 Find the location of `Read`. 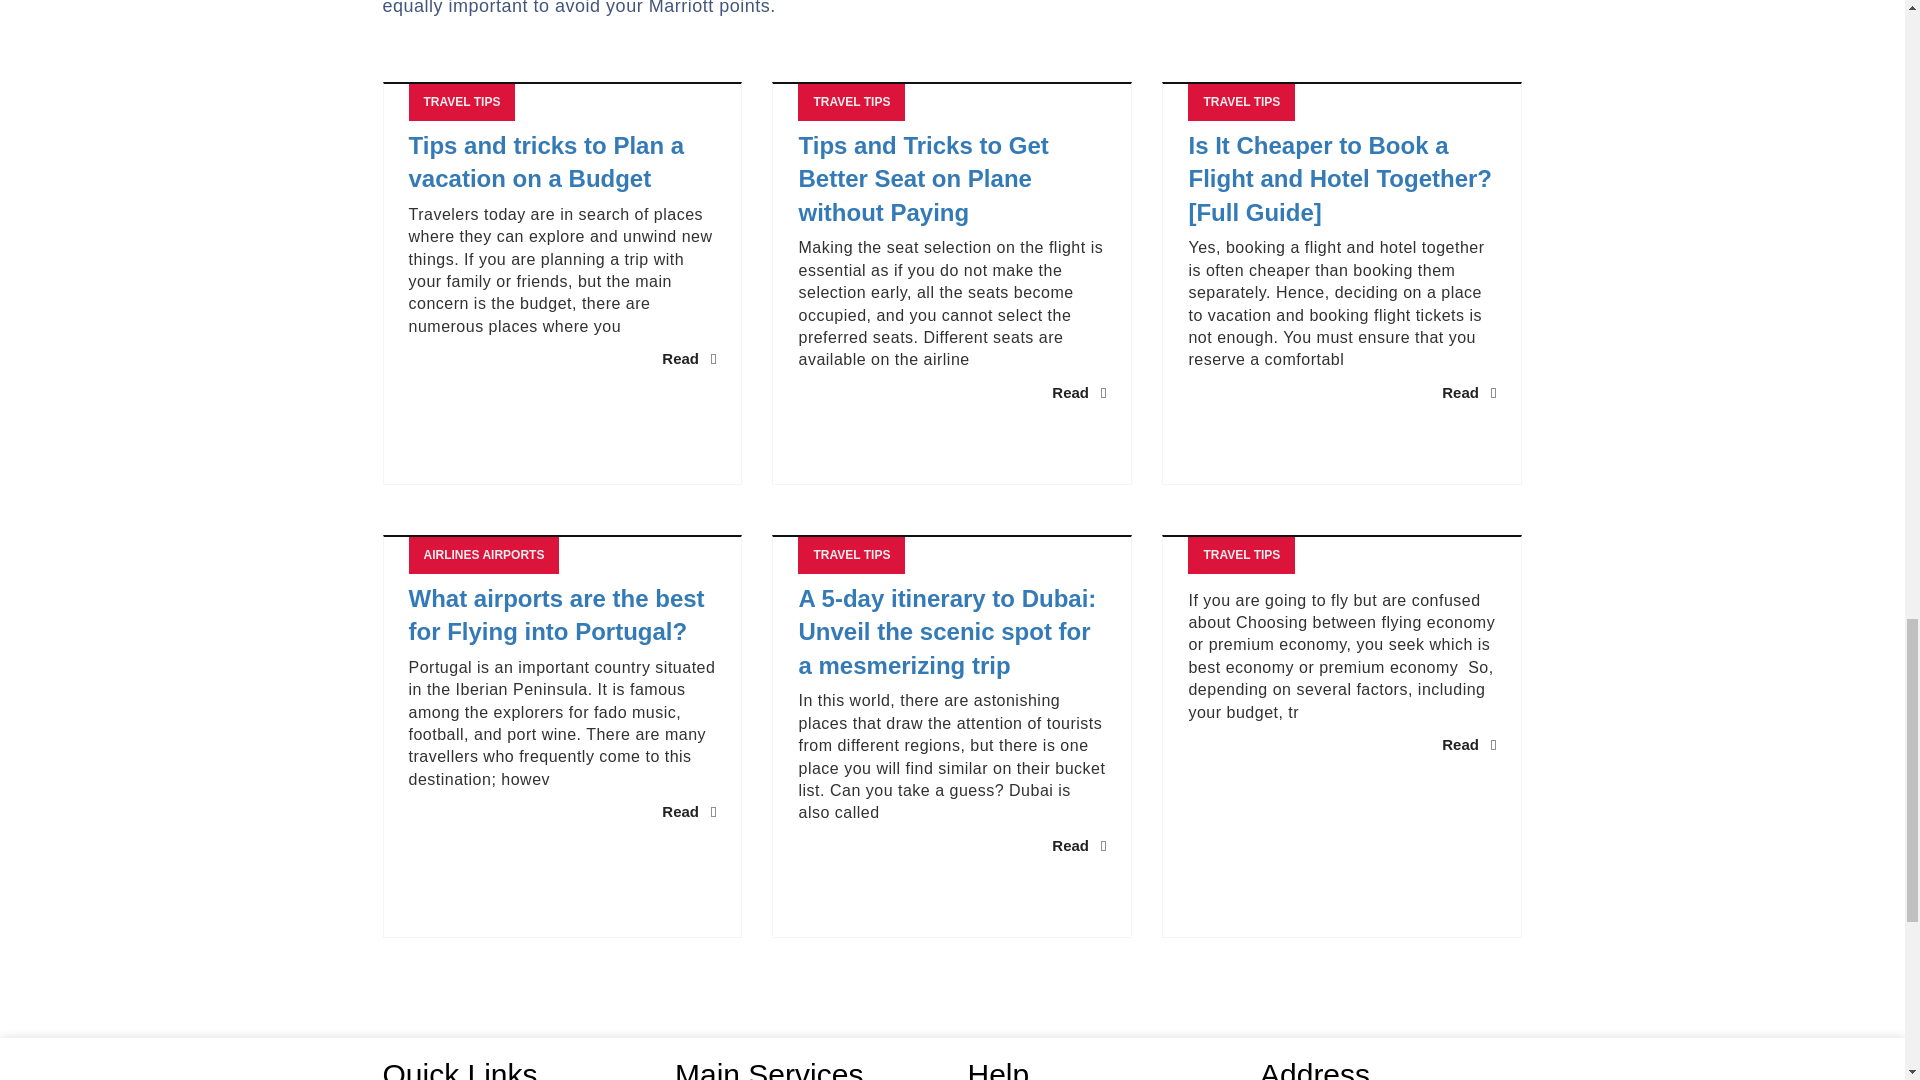

Read is located at coordinates (1468, 392).